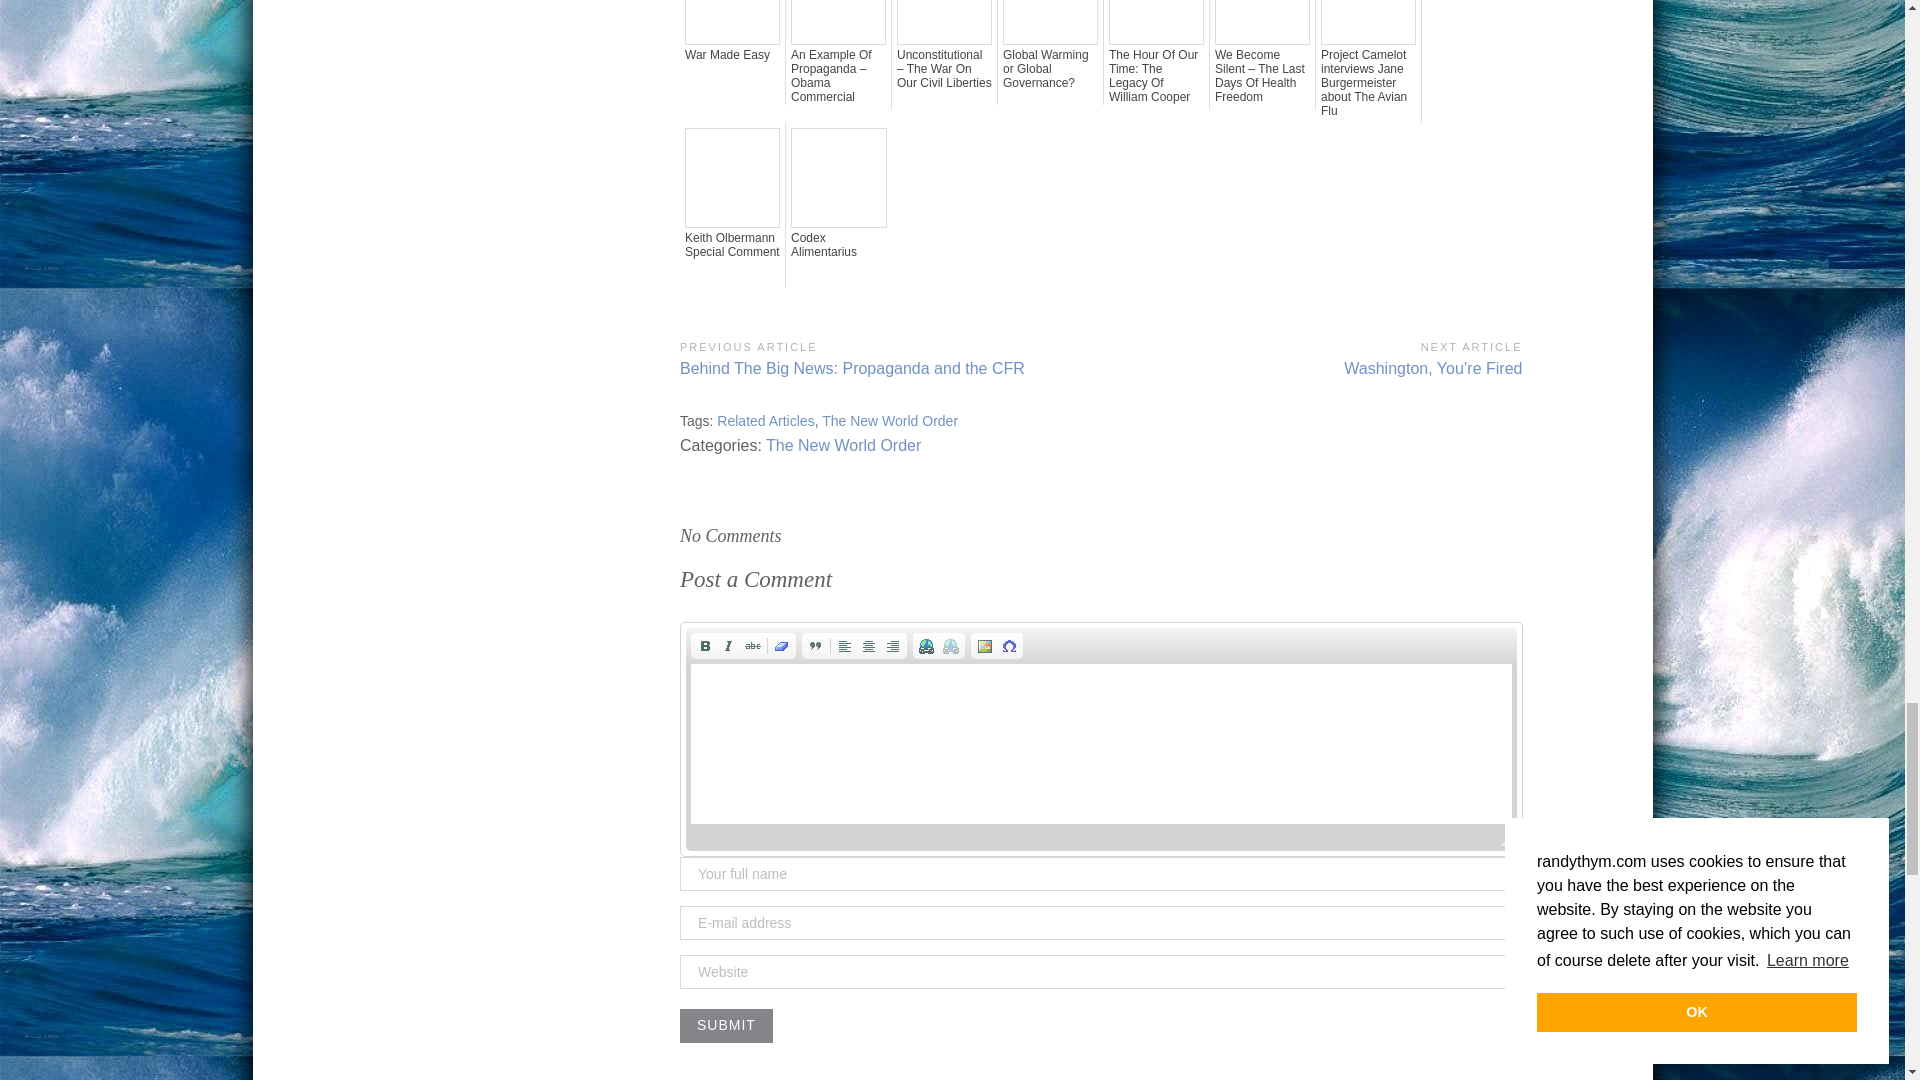 Image resolution: width=1920 pixels, height=1080 pixels. I want to click on Bold, so click(704, 646).